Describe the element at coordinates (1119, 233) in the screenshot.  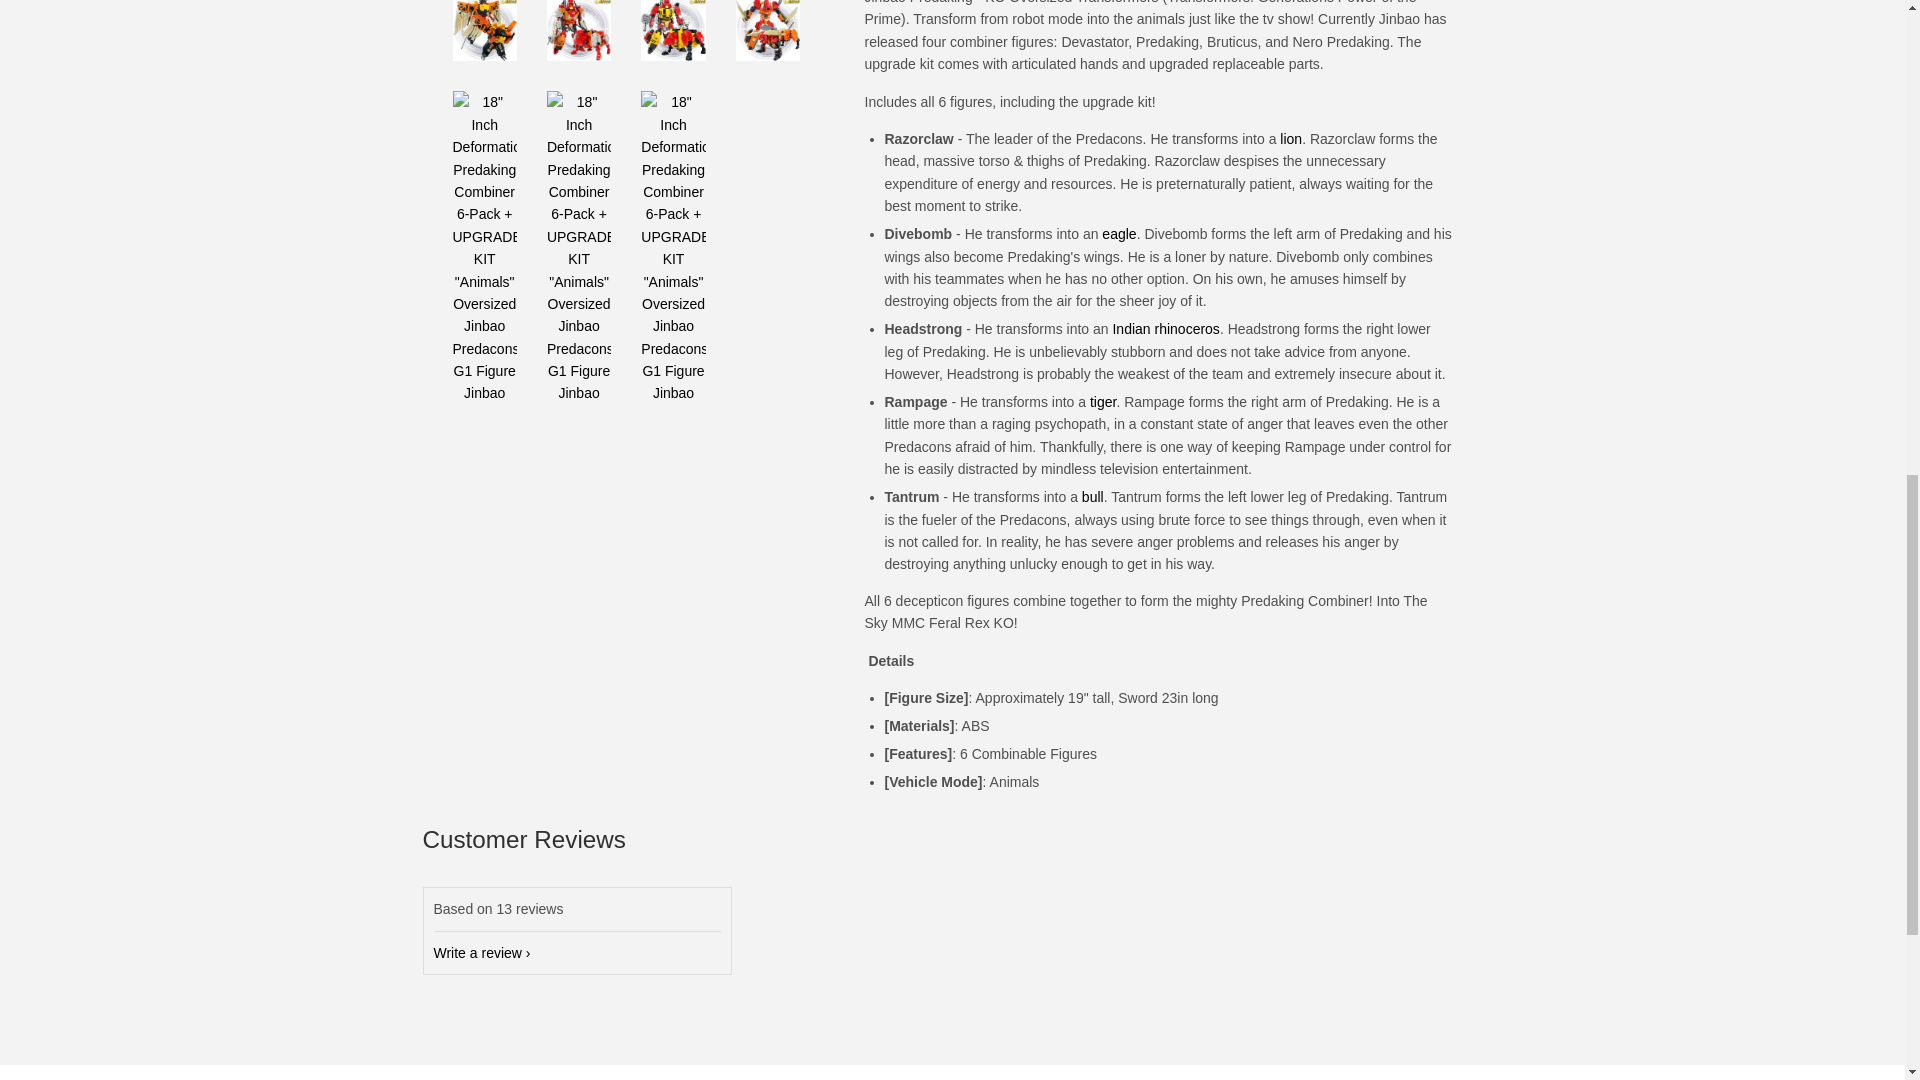
I see `Eagle` at that location.